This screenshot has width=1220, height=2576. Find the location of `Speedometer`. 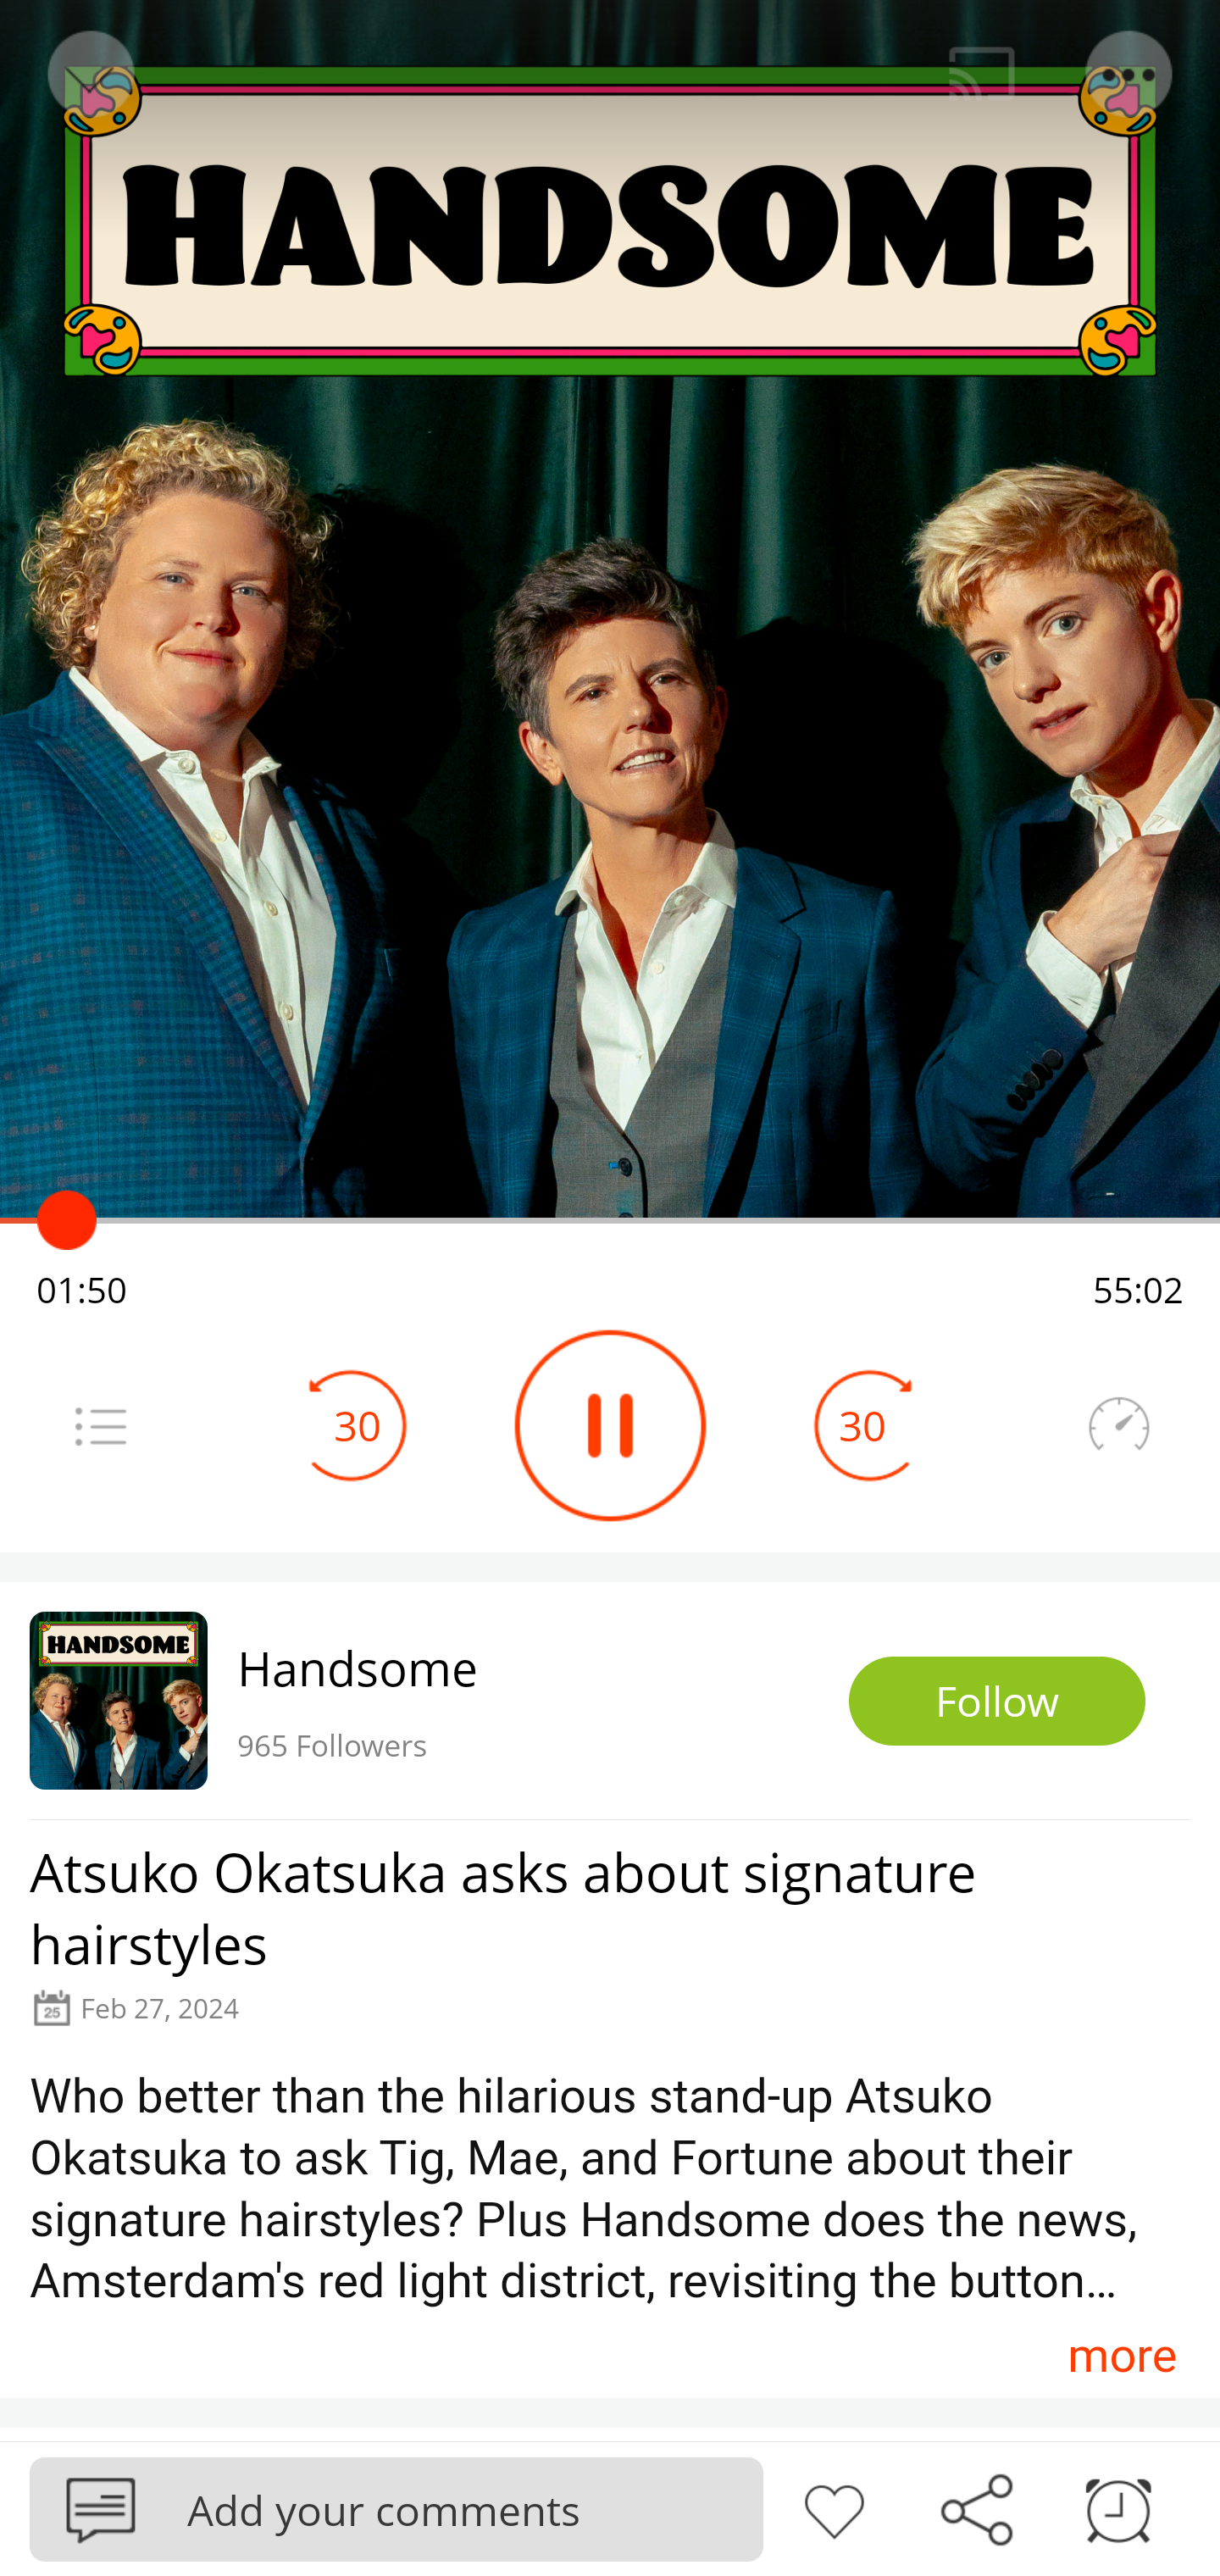

Speedometer is located at coordinates (1118, 1425).